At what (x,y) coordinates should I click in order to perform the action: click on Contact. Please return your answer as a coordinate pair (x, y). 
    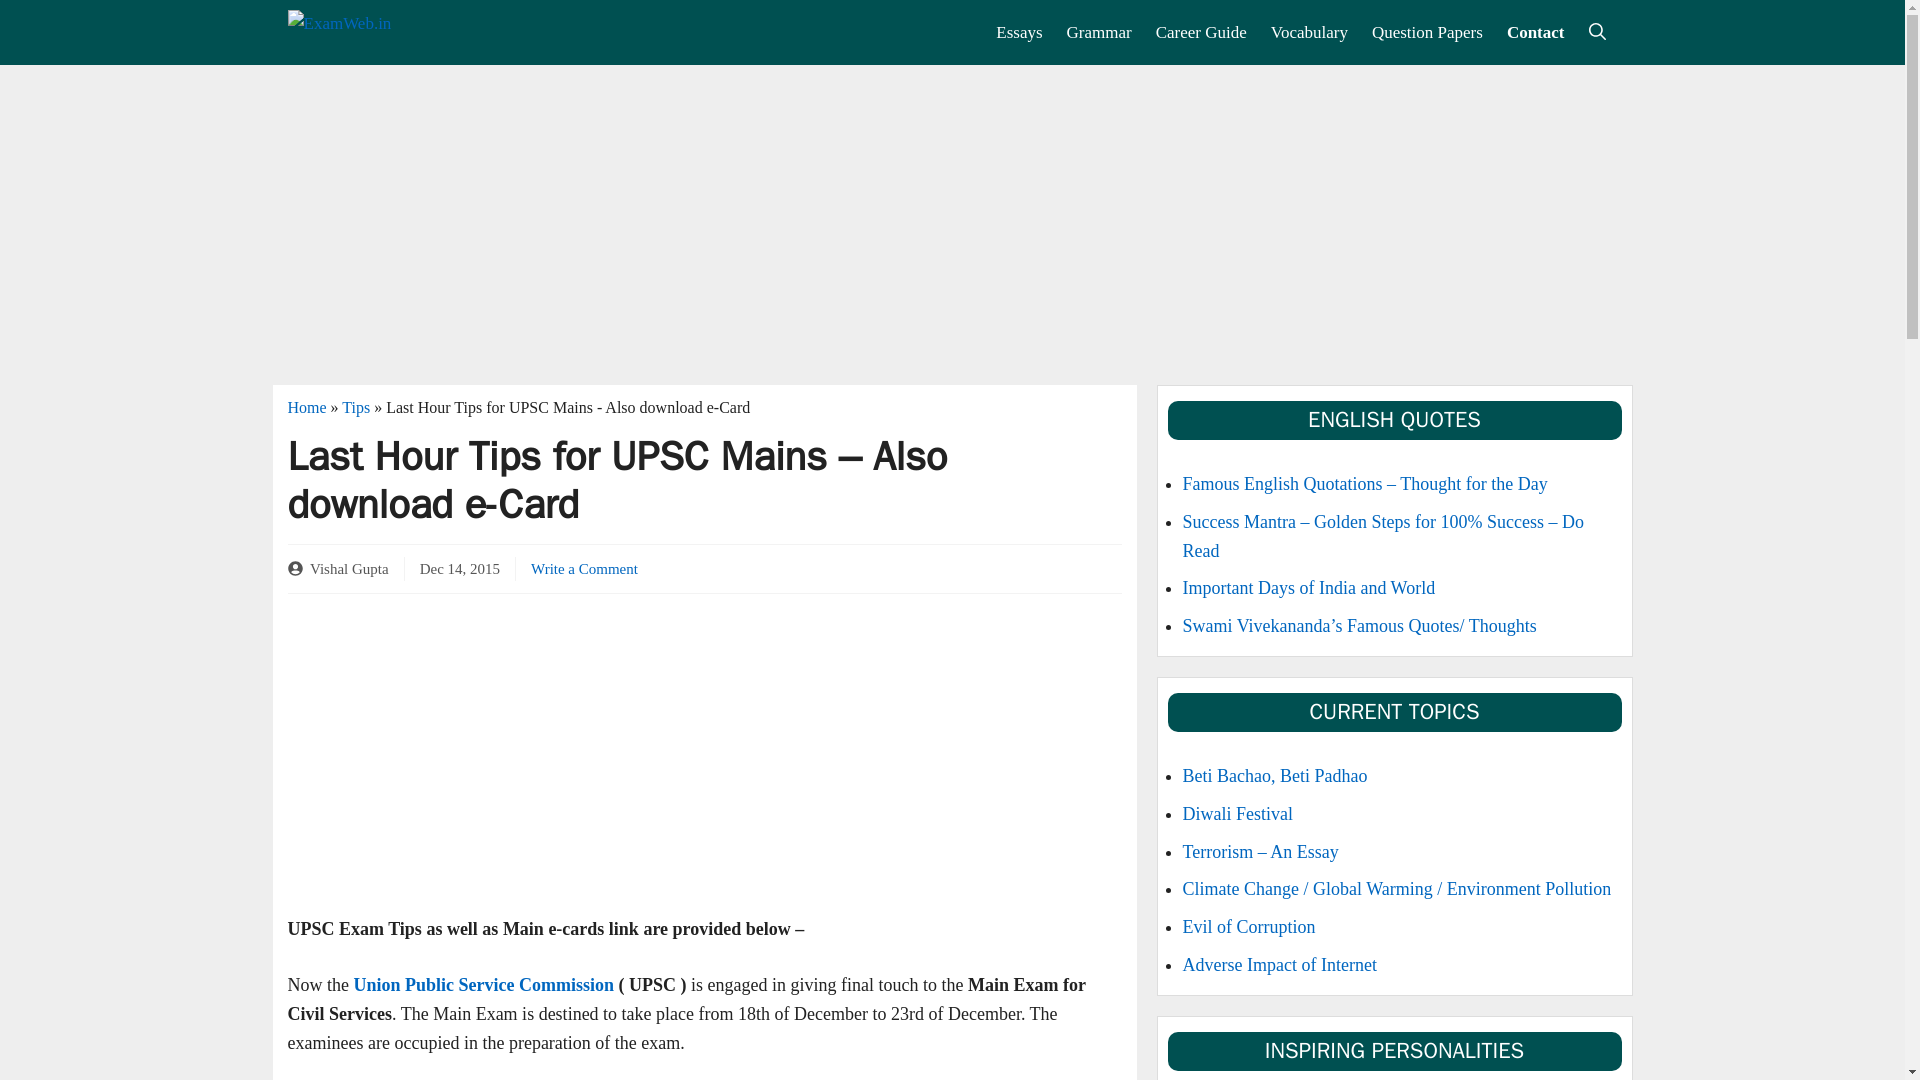
    Looking at the image, I should click on (1536, 32).